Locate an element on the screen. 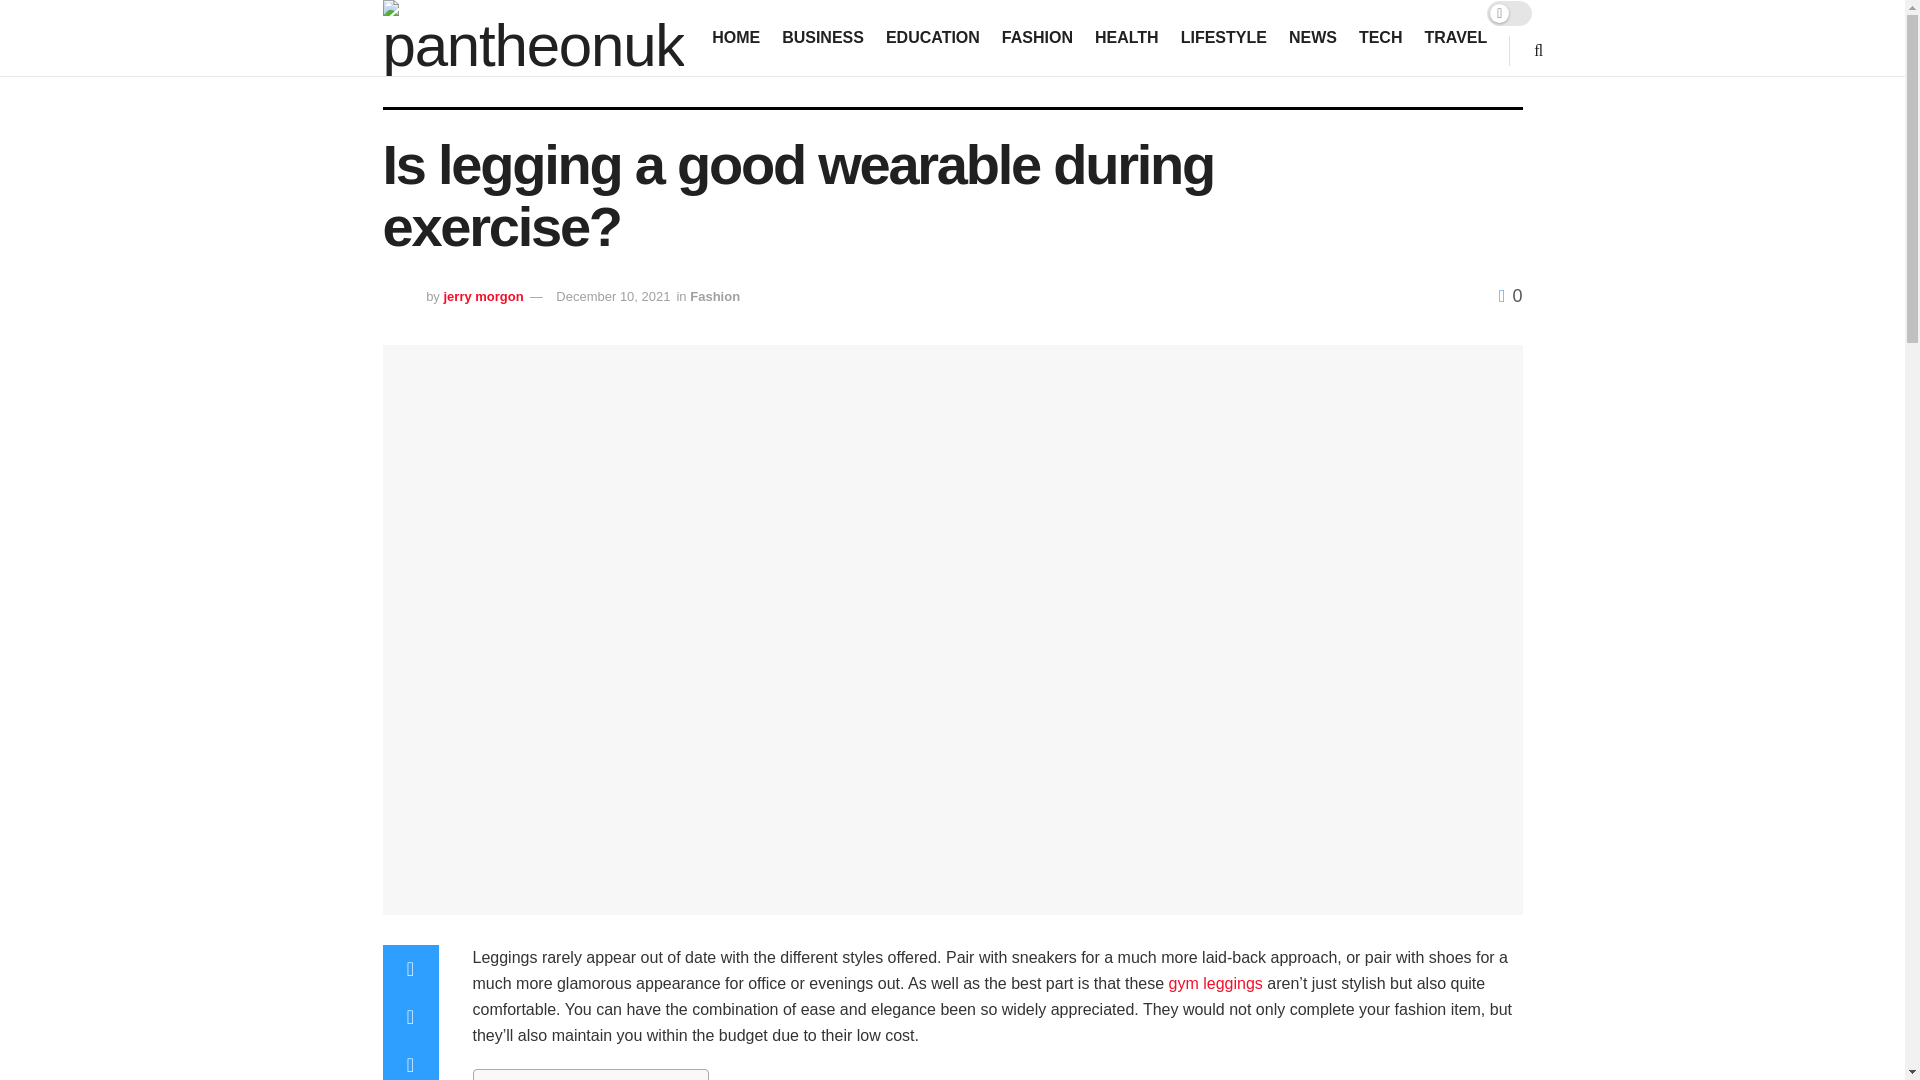  LIFESTYLE is located at coordinates (1224, 37).